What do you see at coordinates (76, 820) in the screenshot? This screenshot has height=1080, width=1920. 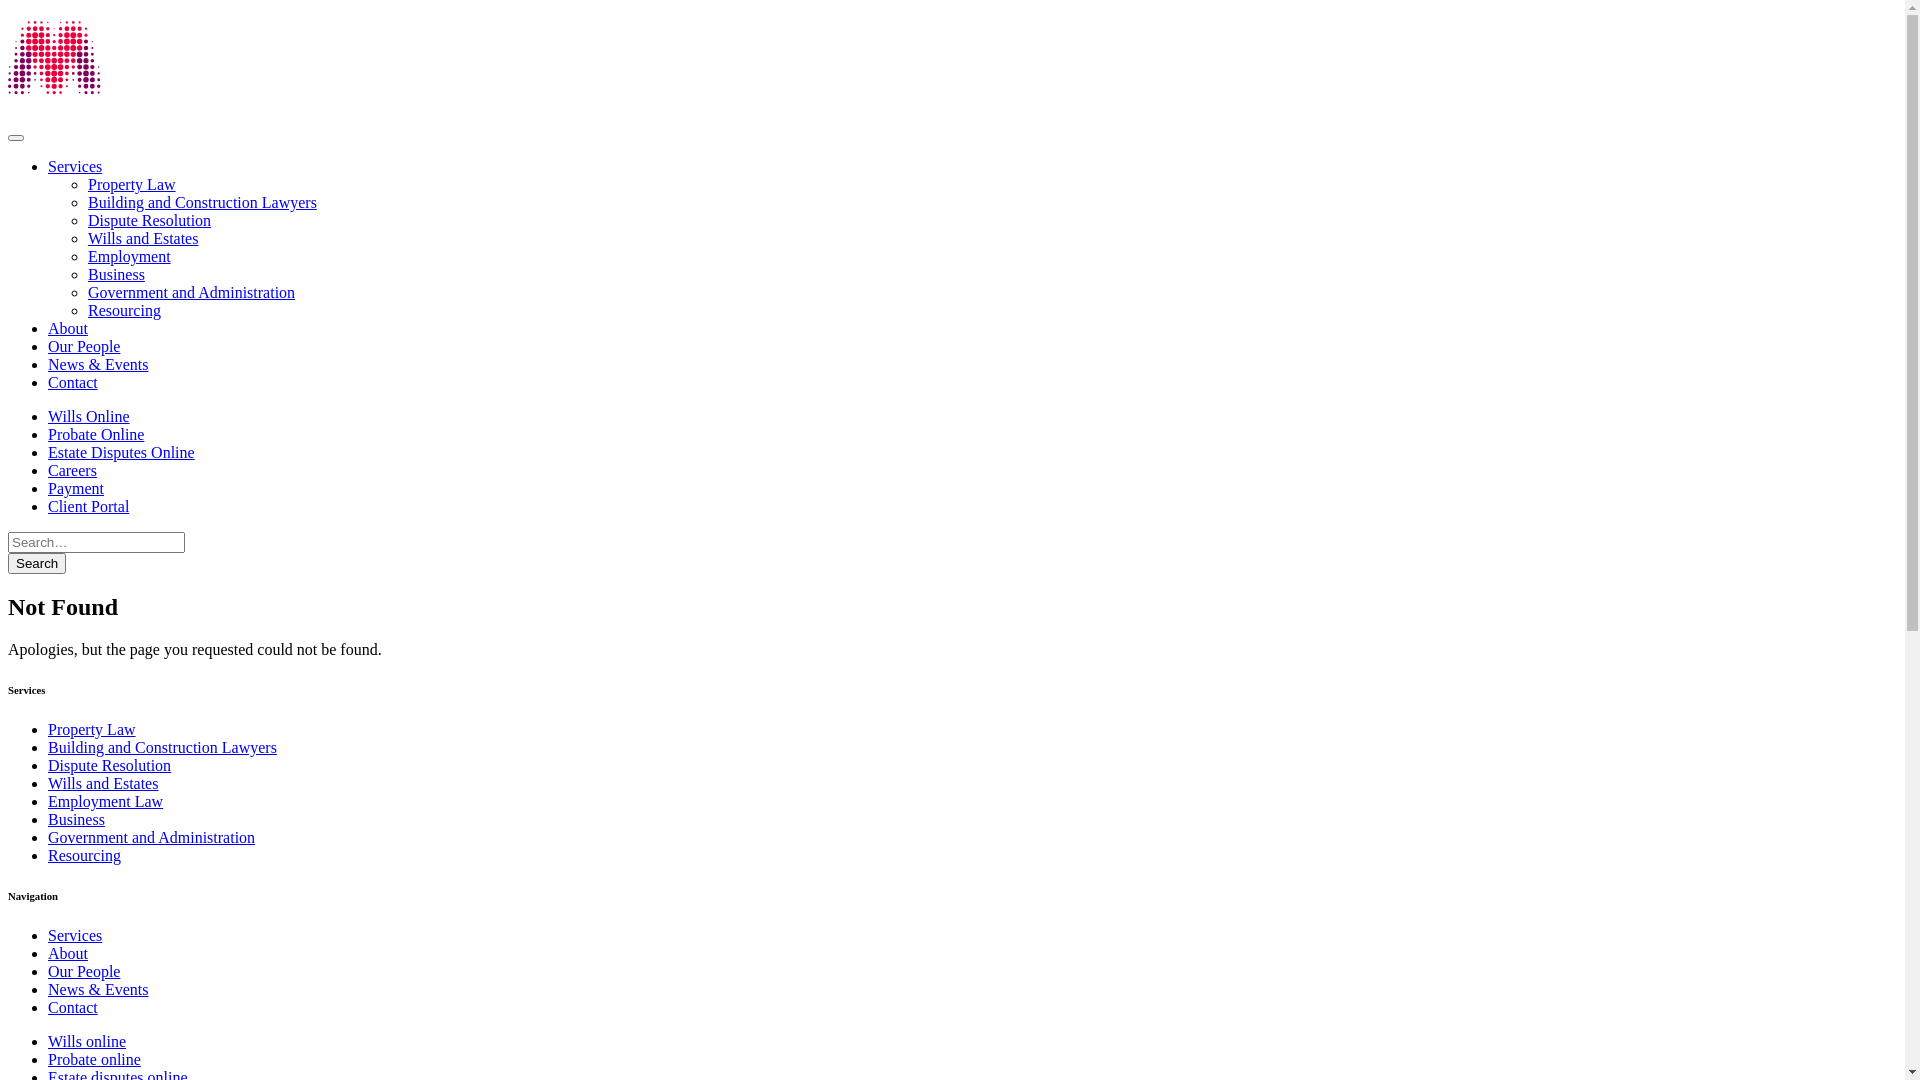 I see `Business` at bounding box center [76, 820].